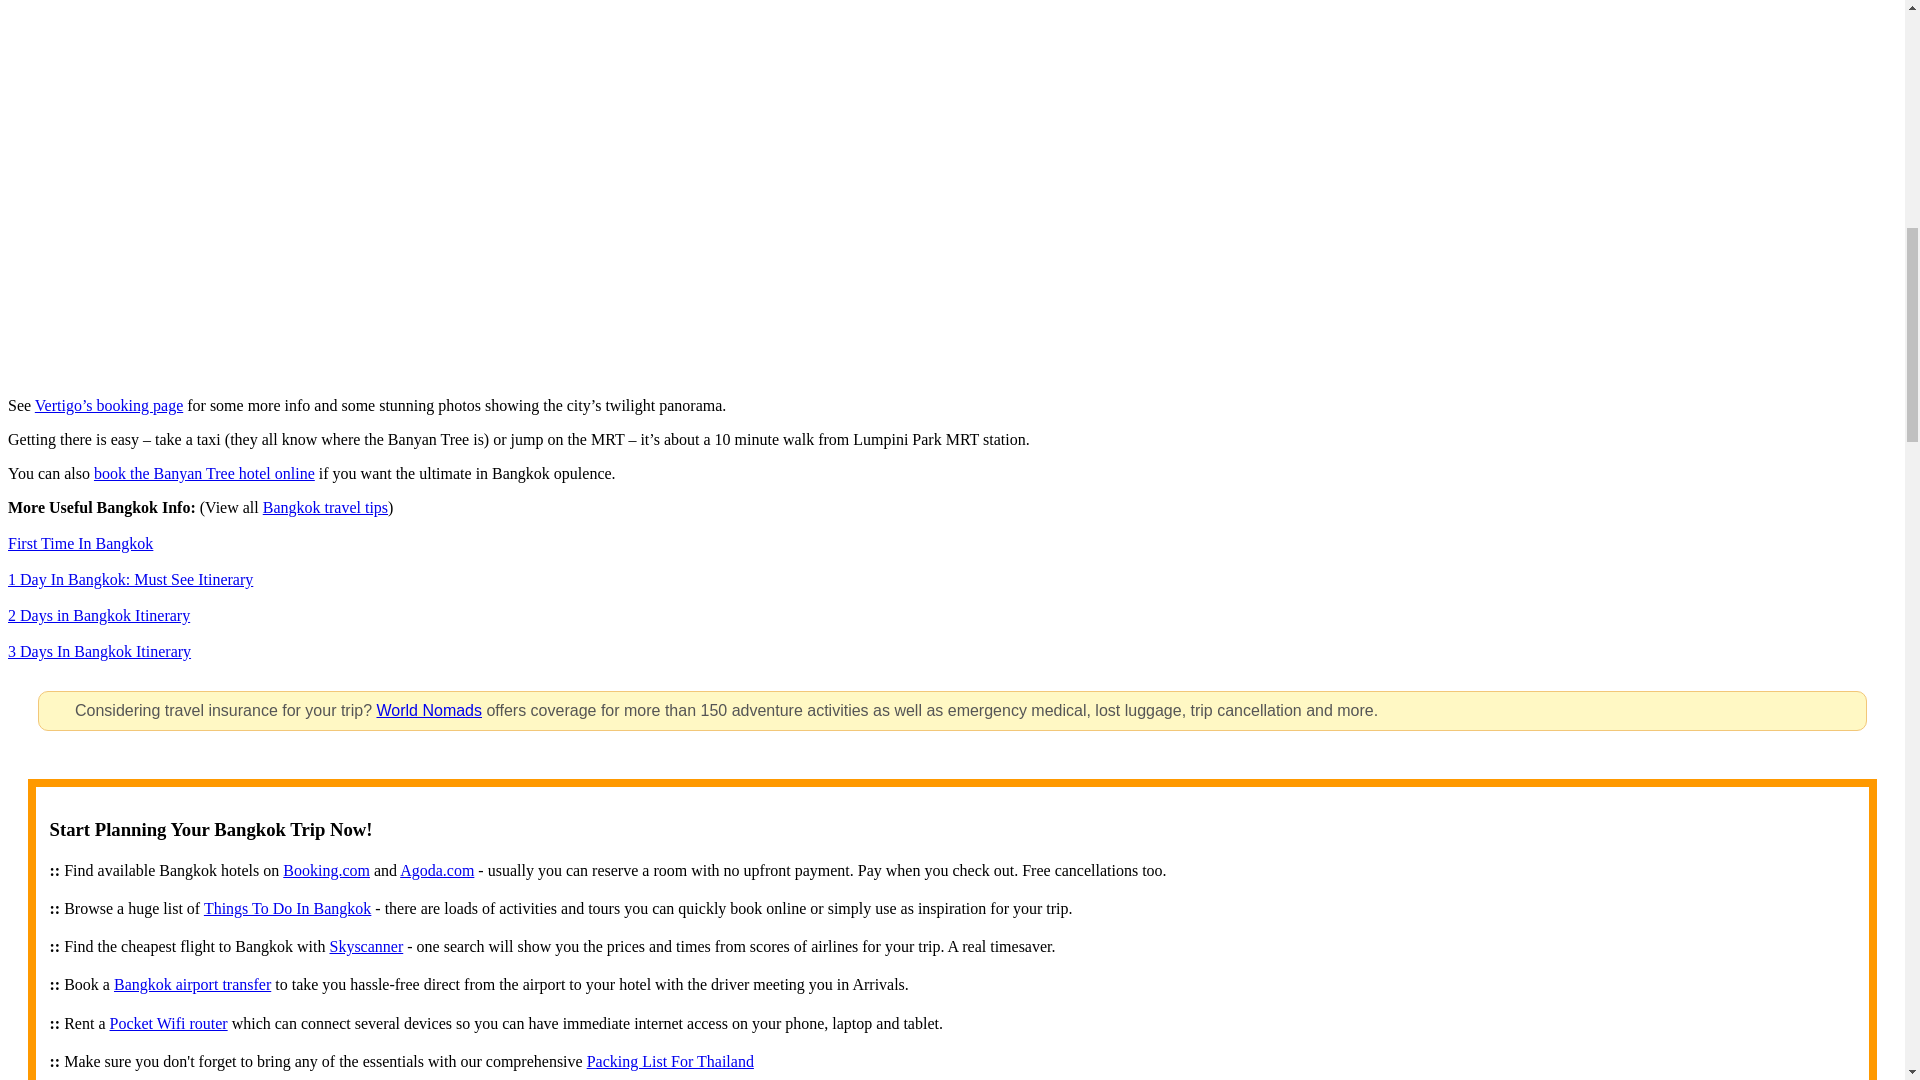 The width and height of the screenshot is (1920, 1080). Describe the element at coordinates (428, 710) in the screenshot. I see `World Nomads` at that location.